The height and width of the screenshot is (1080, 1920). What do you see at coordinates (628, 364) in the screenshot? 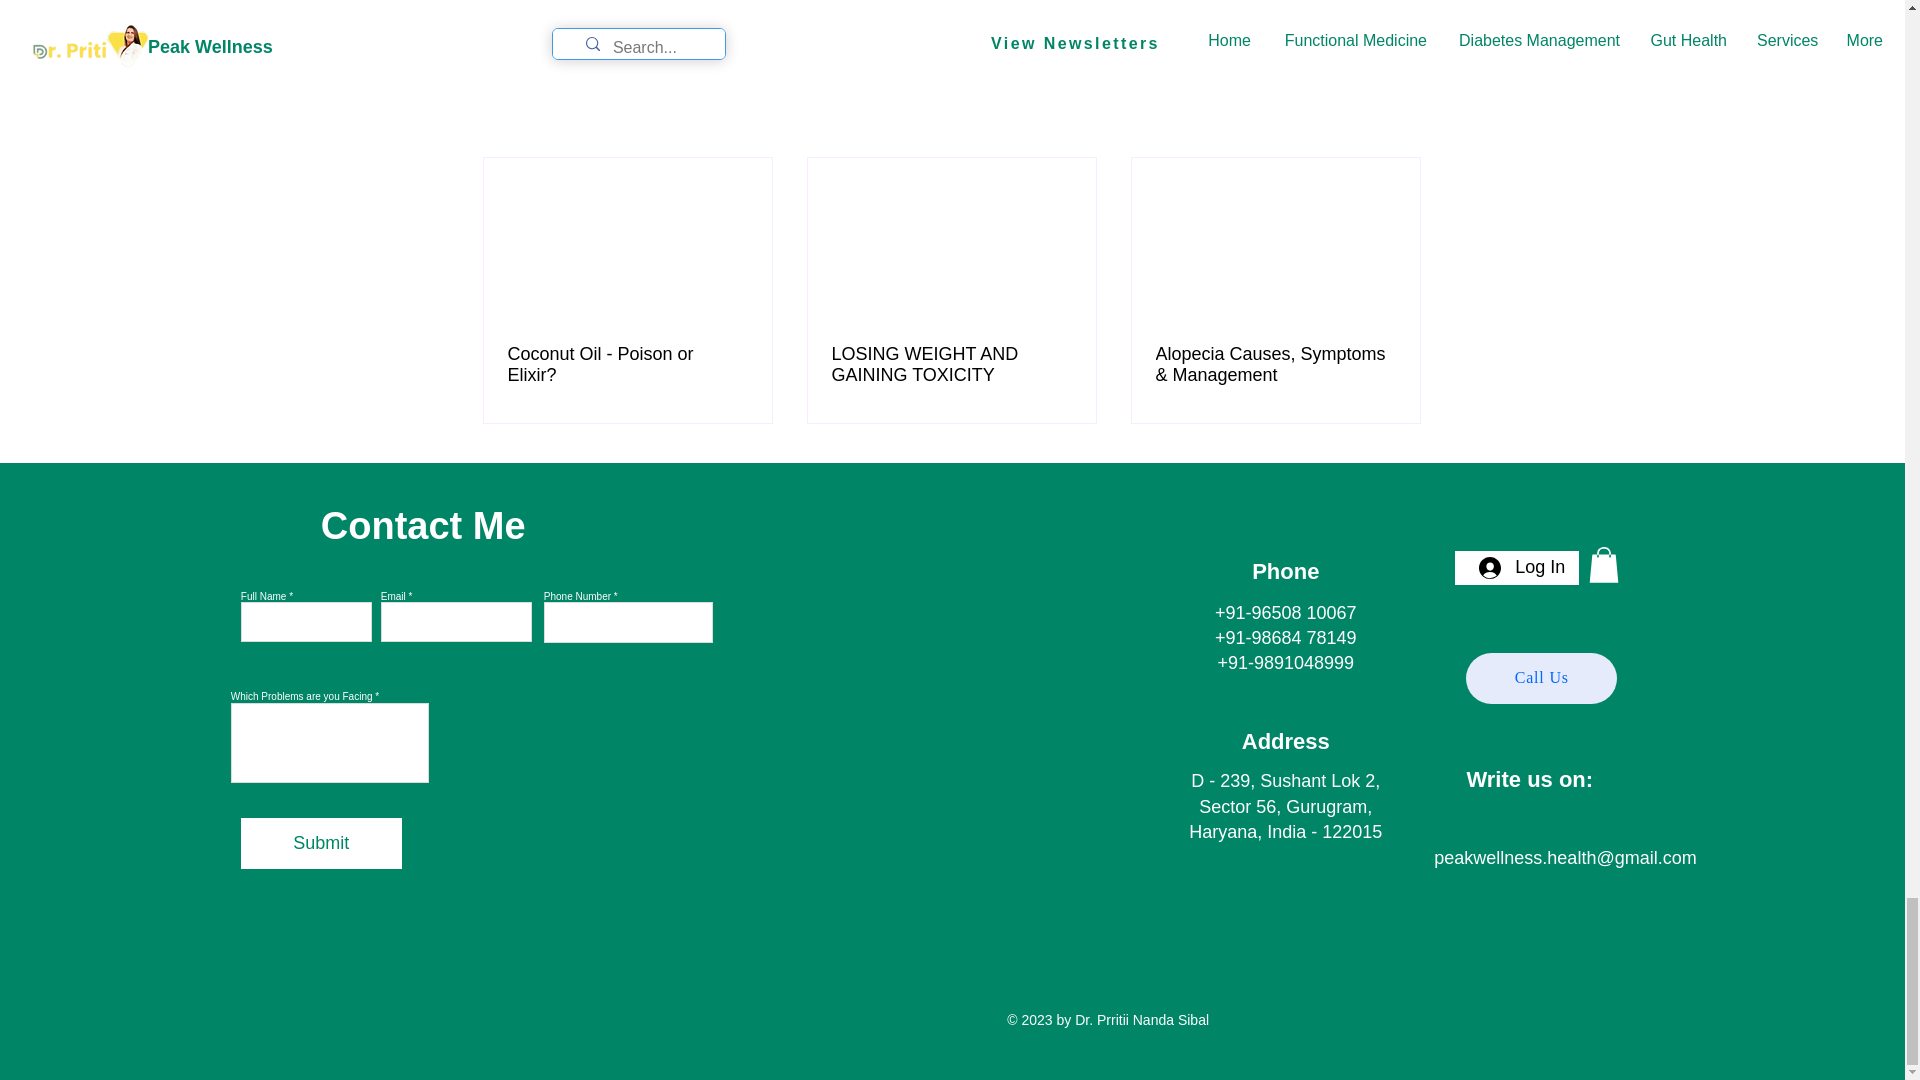
I see `Coconut Oil - Poison or Elixir?` at bounding box center [628, 364].